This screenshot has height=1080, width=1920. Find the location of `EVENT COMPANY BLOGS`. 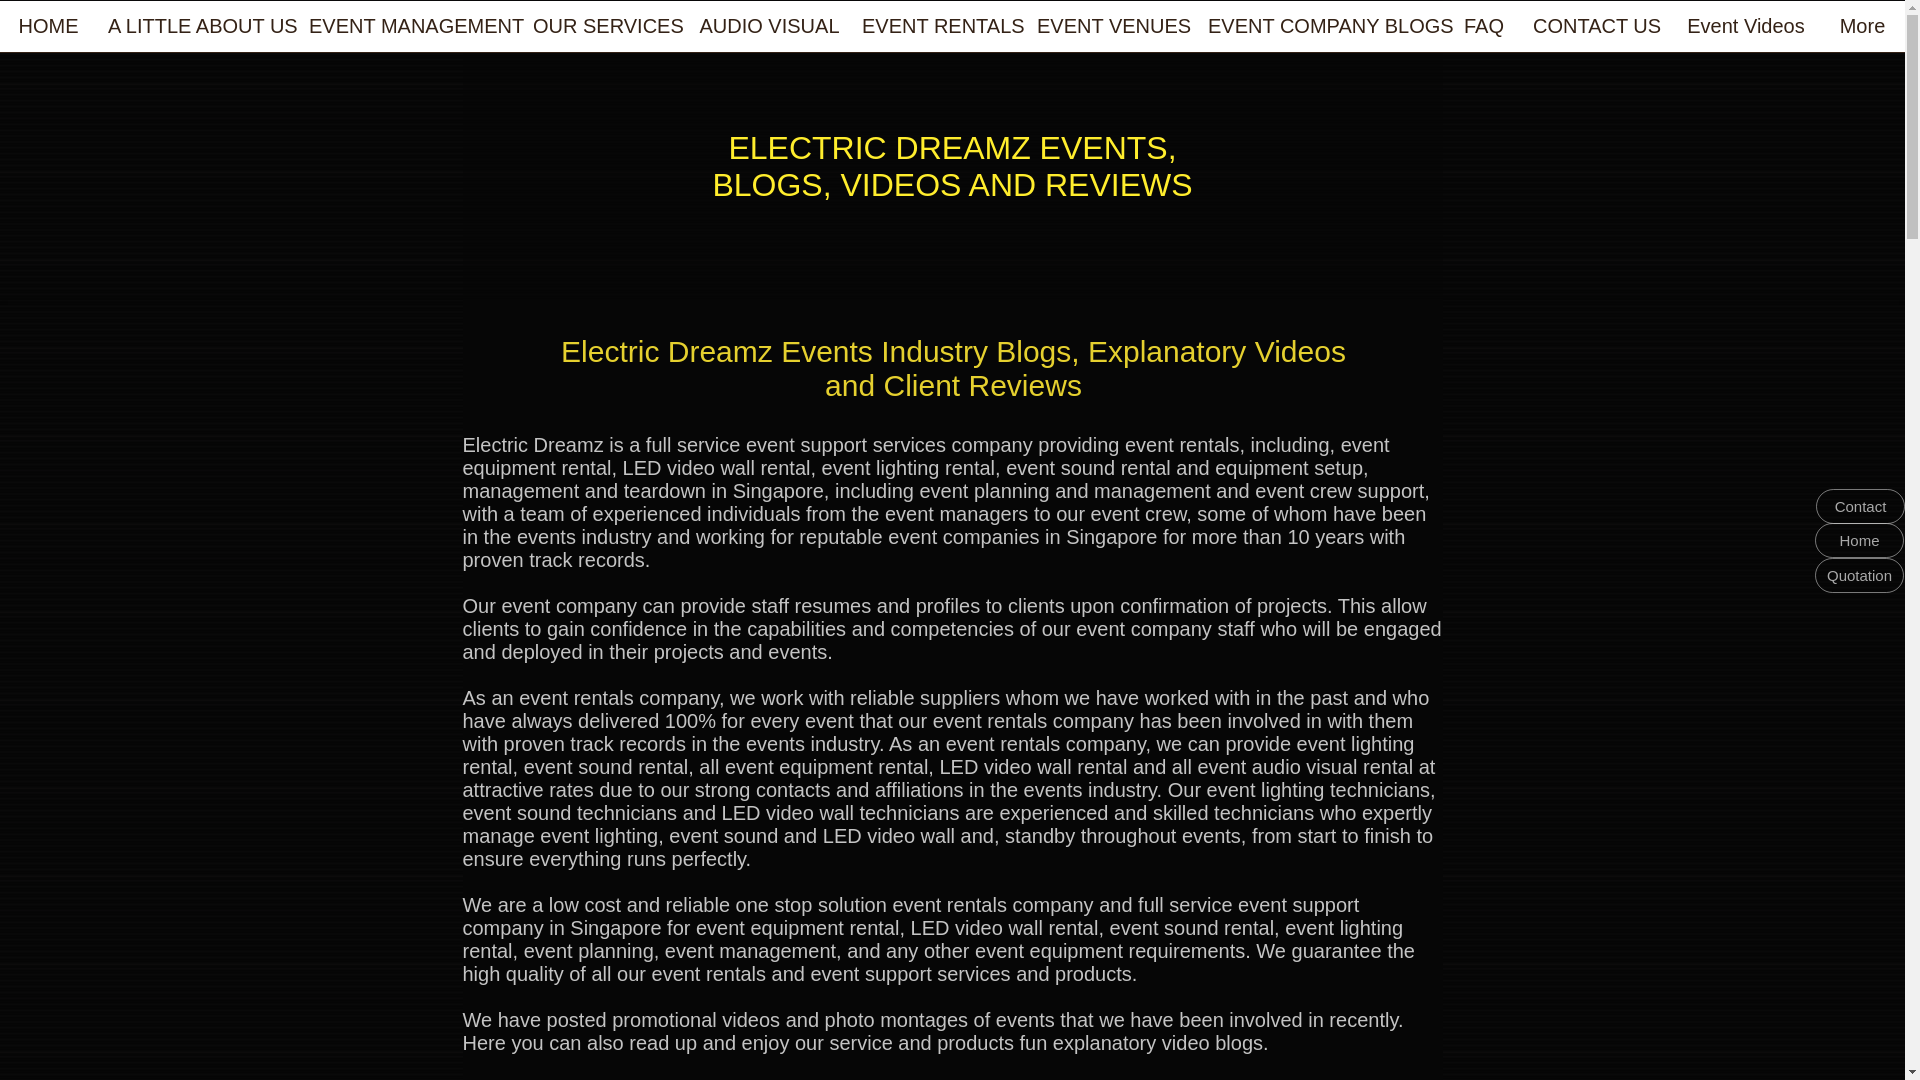

EVENT COMPANY BLOGS is located at coordinates (1320, 32).